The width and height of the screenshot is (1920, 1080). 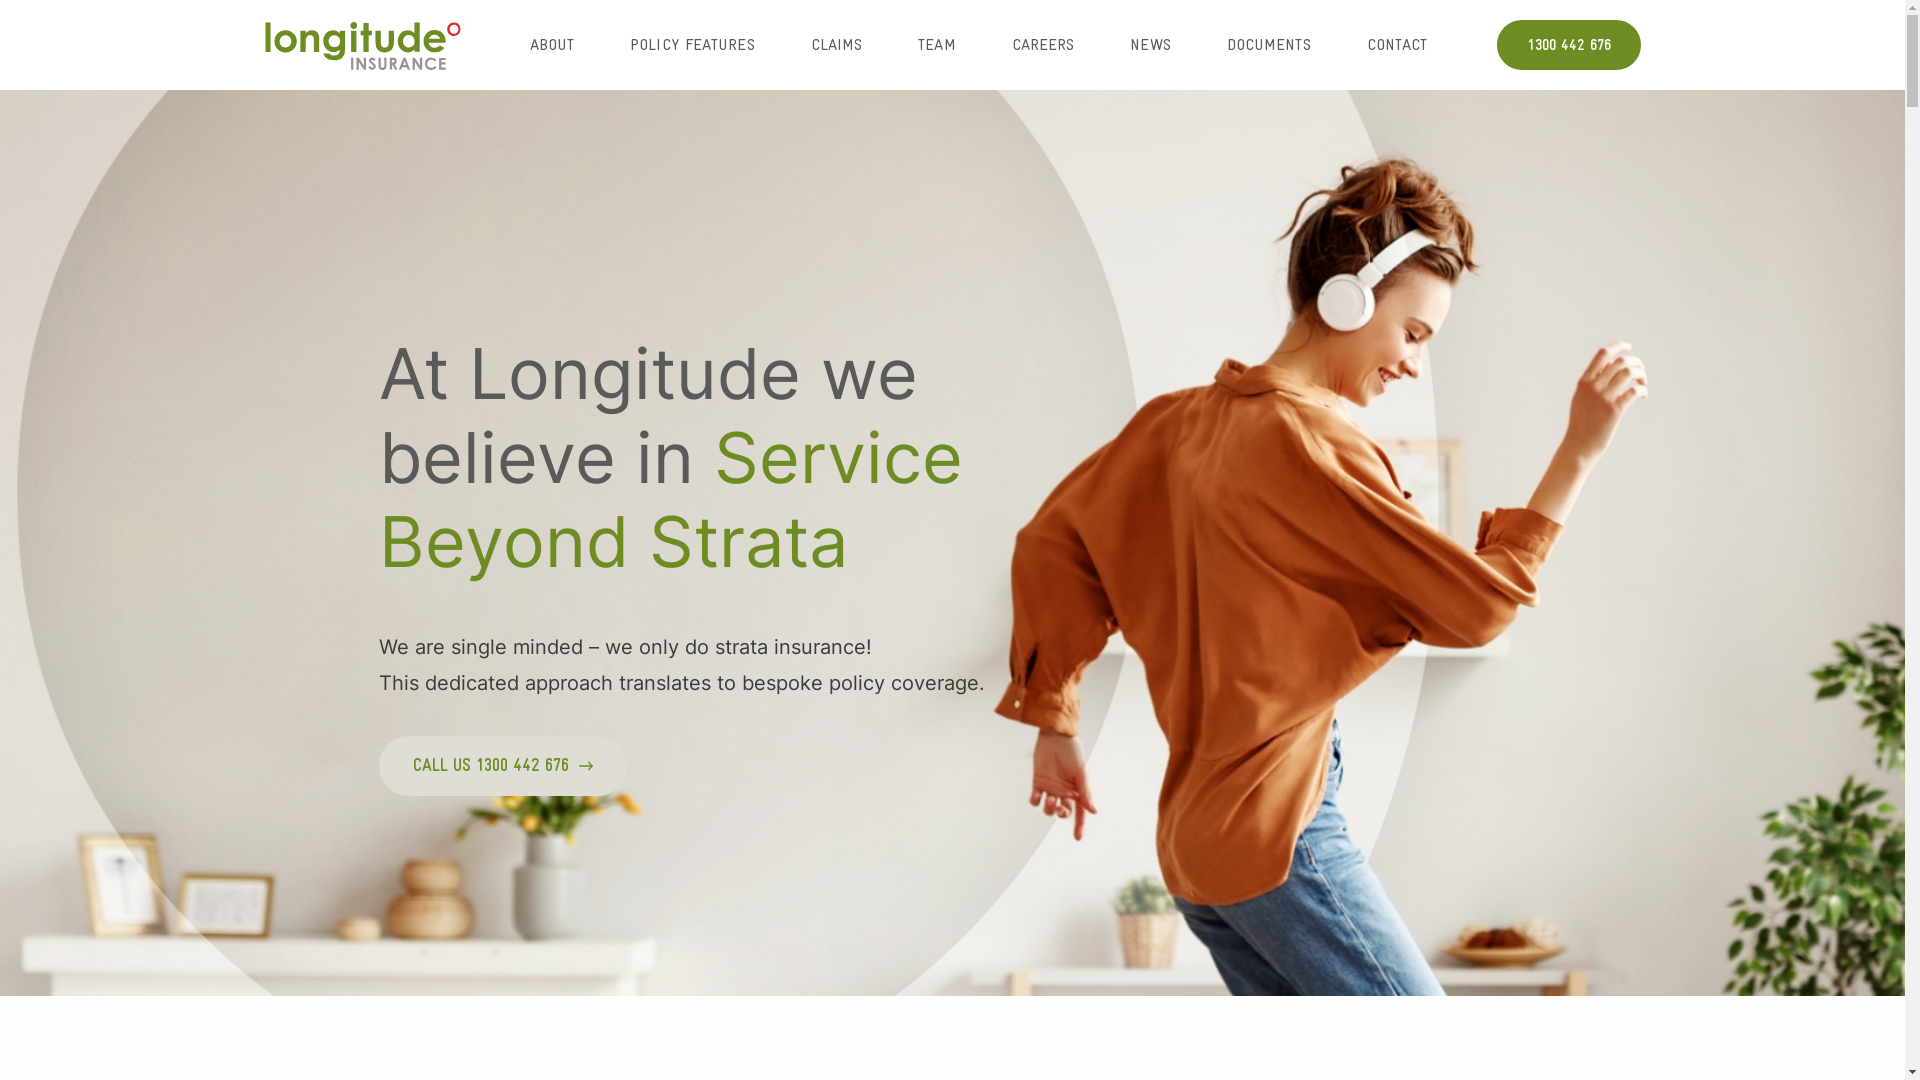 What do you see at coordinates (503, 766) in the screenshot?
I see `CALL US 1300 442 676` at bounding box center [503, 766].